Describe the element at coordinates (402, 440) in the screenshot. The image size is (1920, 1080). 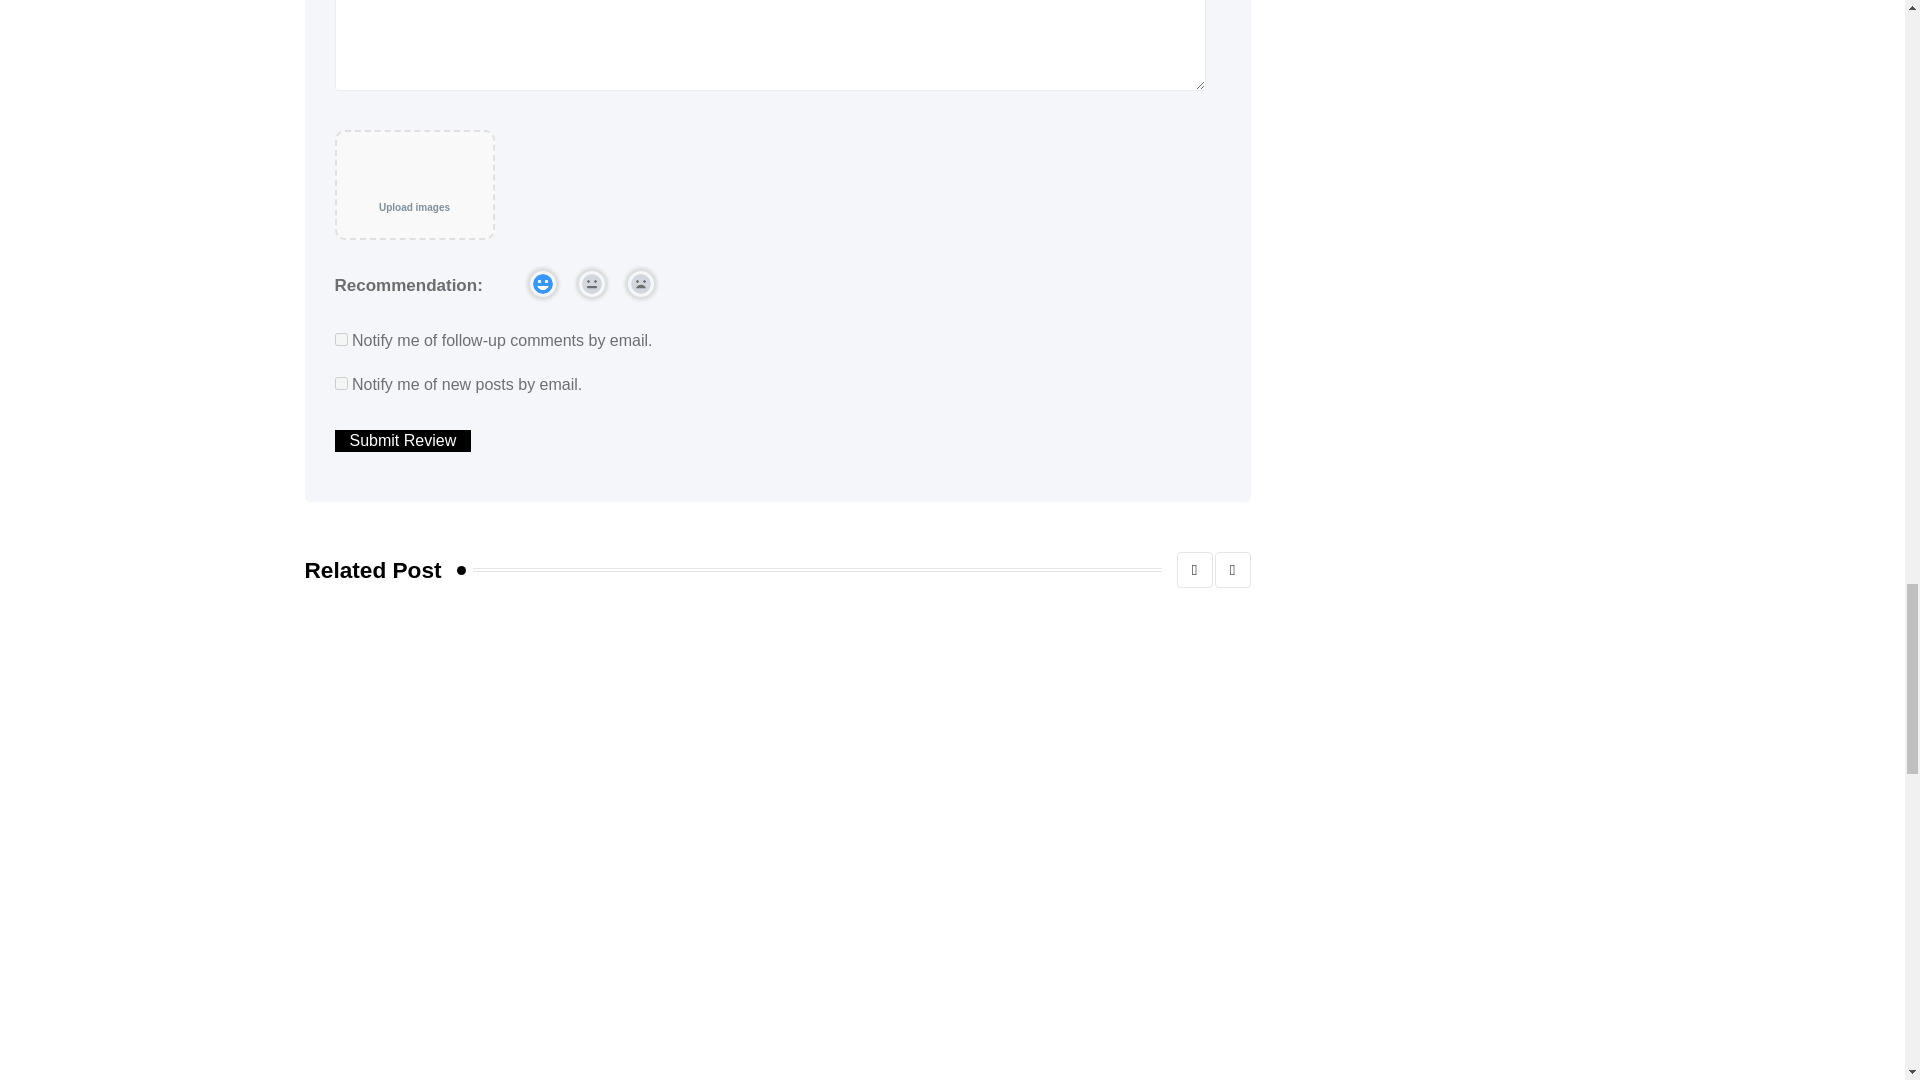
I see `Submit Review` at that location.